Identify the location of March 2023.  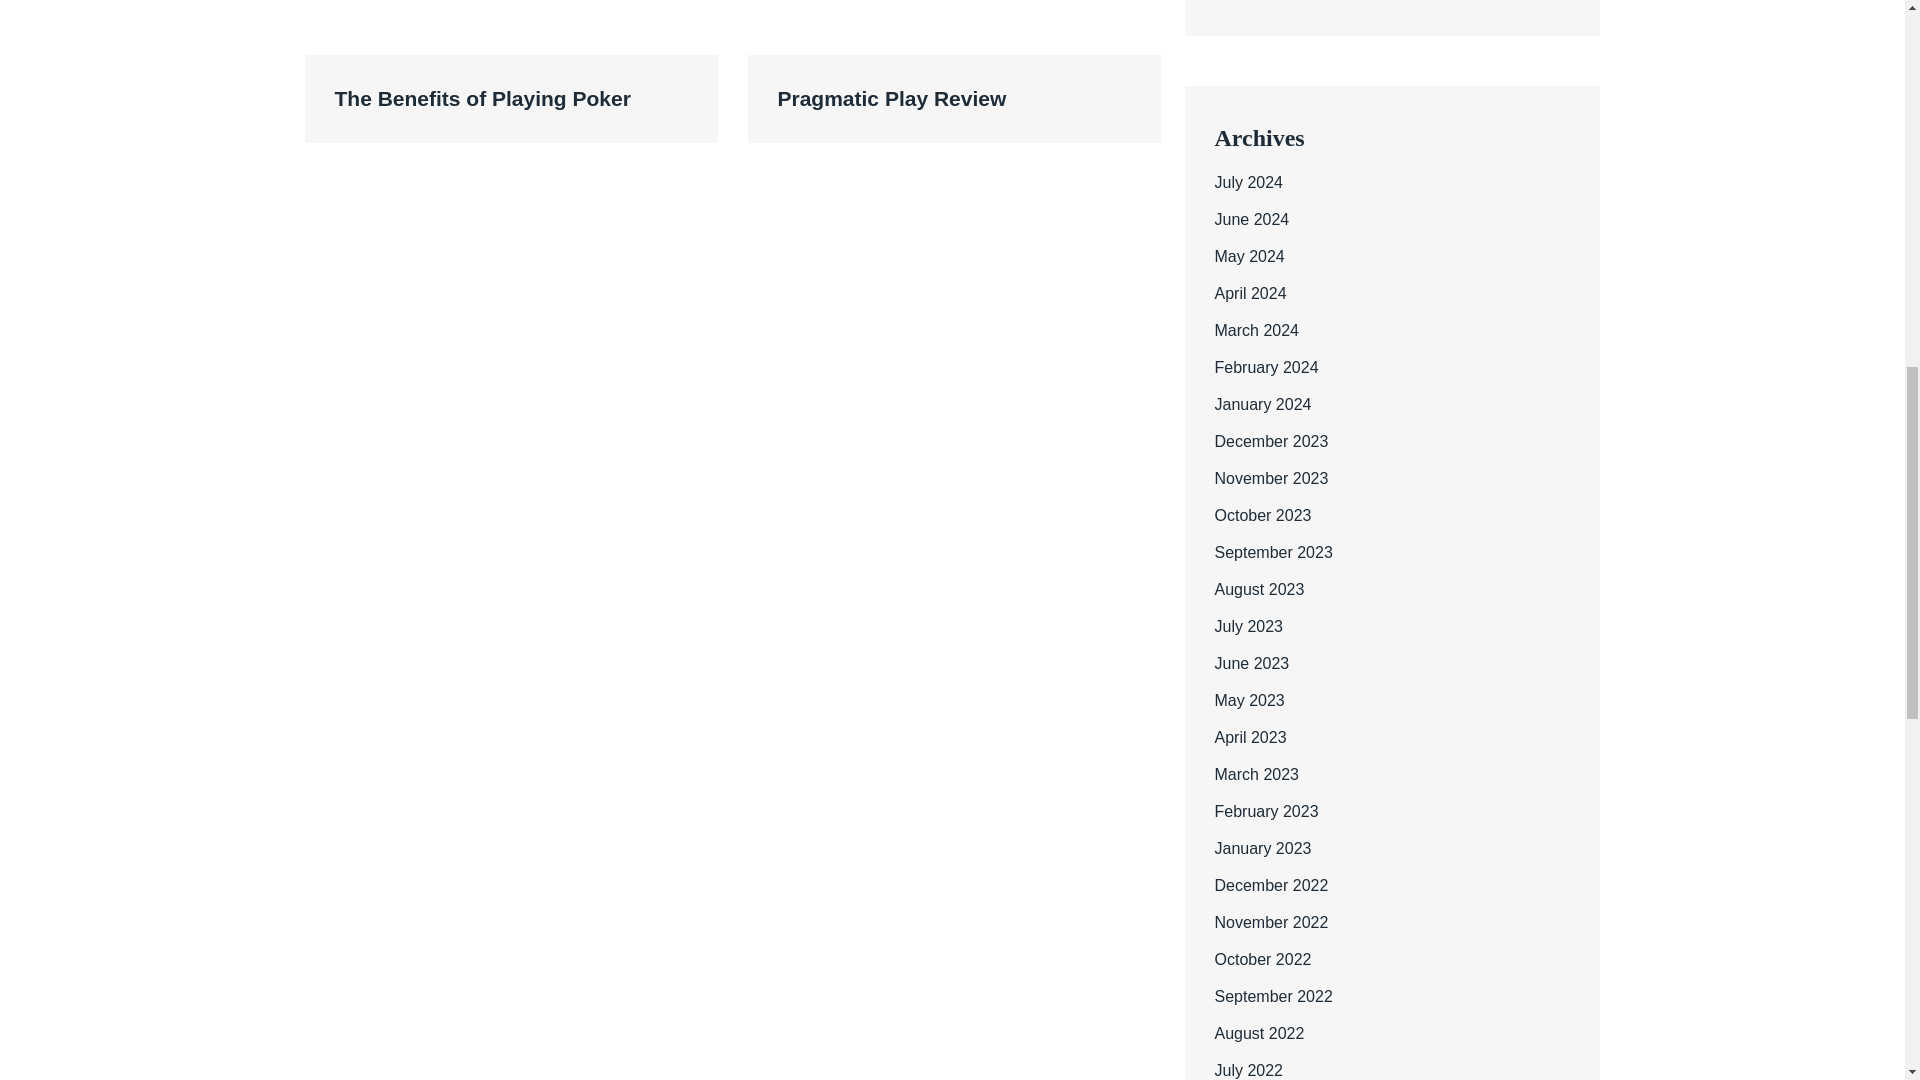
(1256, 774).